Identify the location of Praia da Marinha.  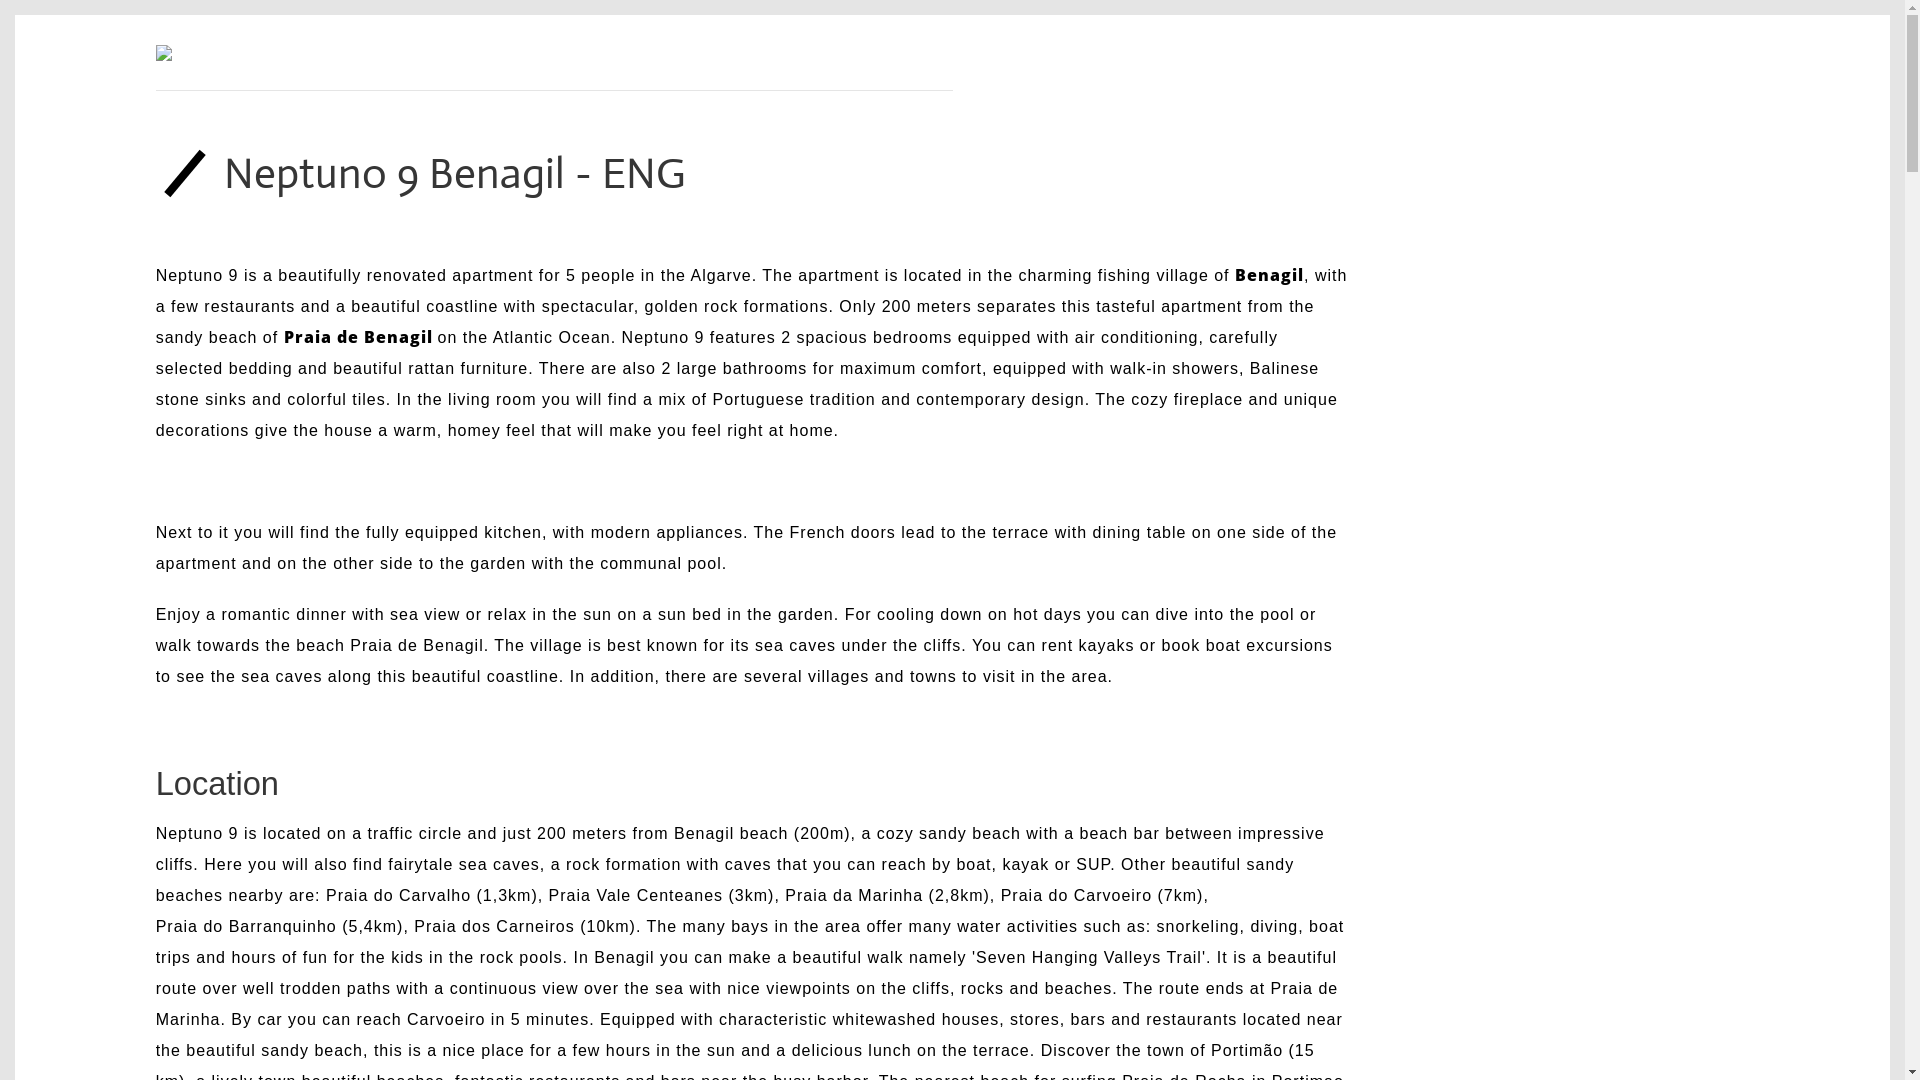
(854, 896).